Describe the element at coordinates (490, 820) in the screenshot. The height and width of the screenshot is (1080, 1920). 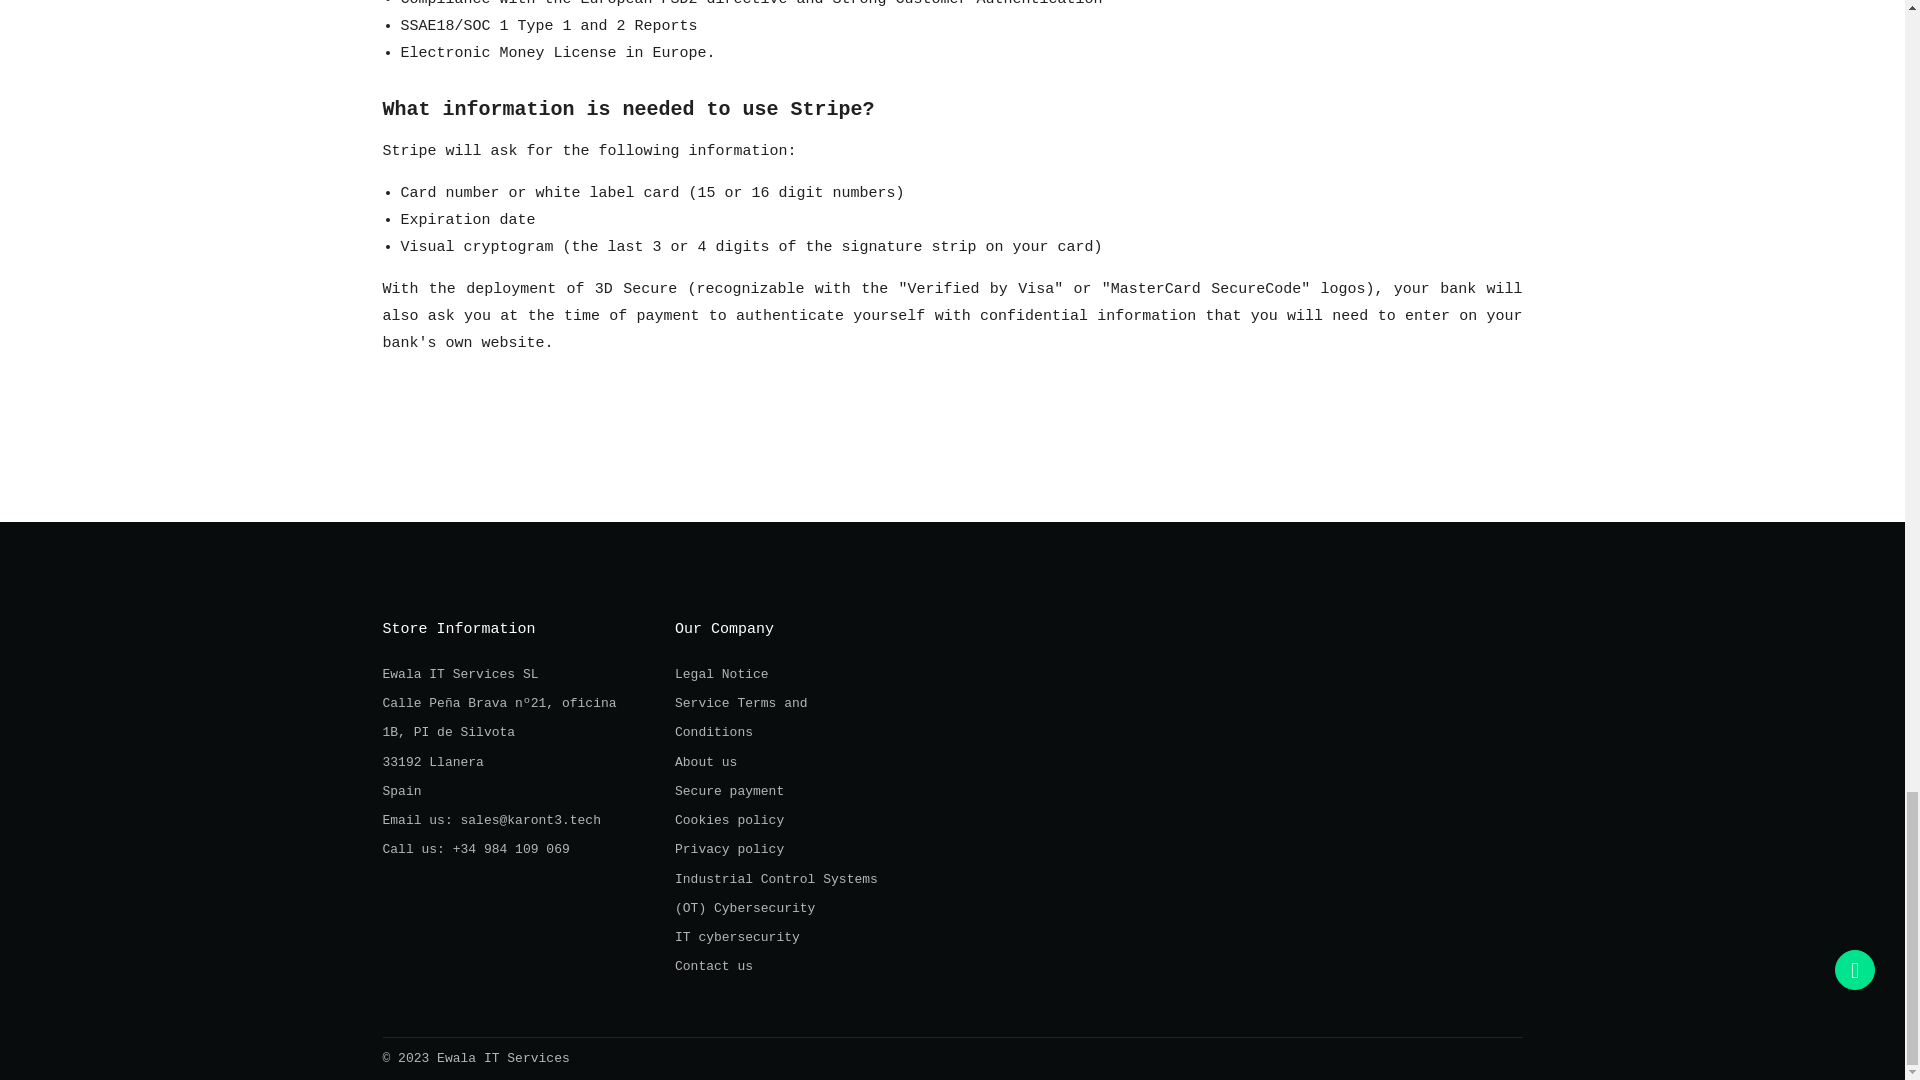
I see `Contact us` at that location.